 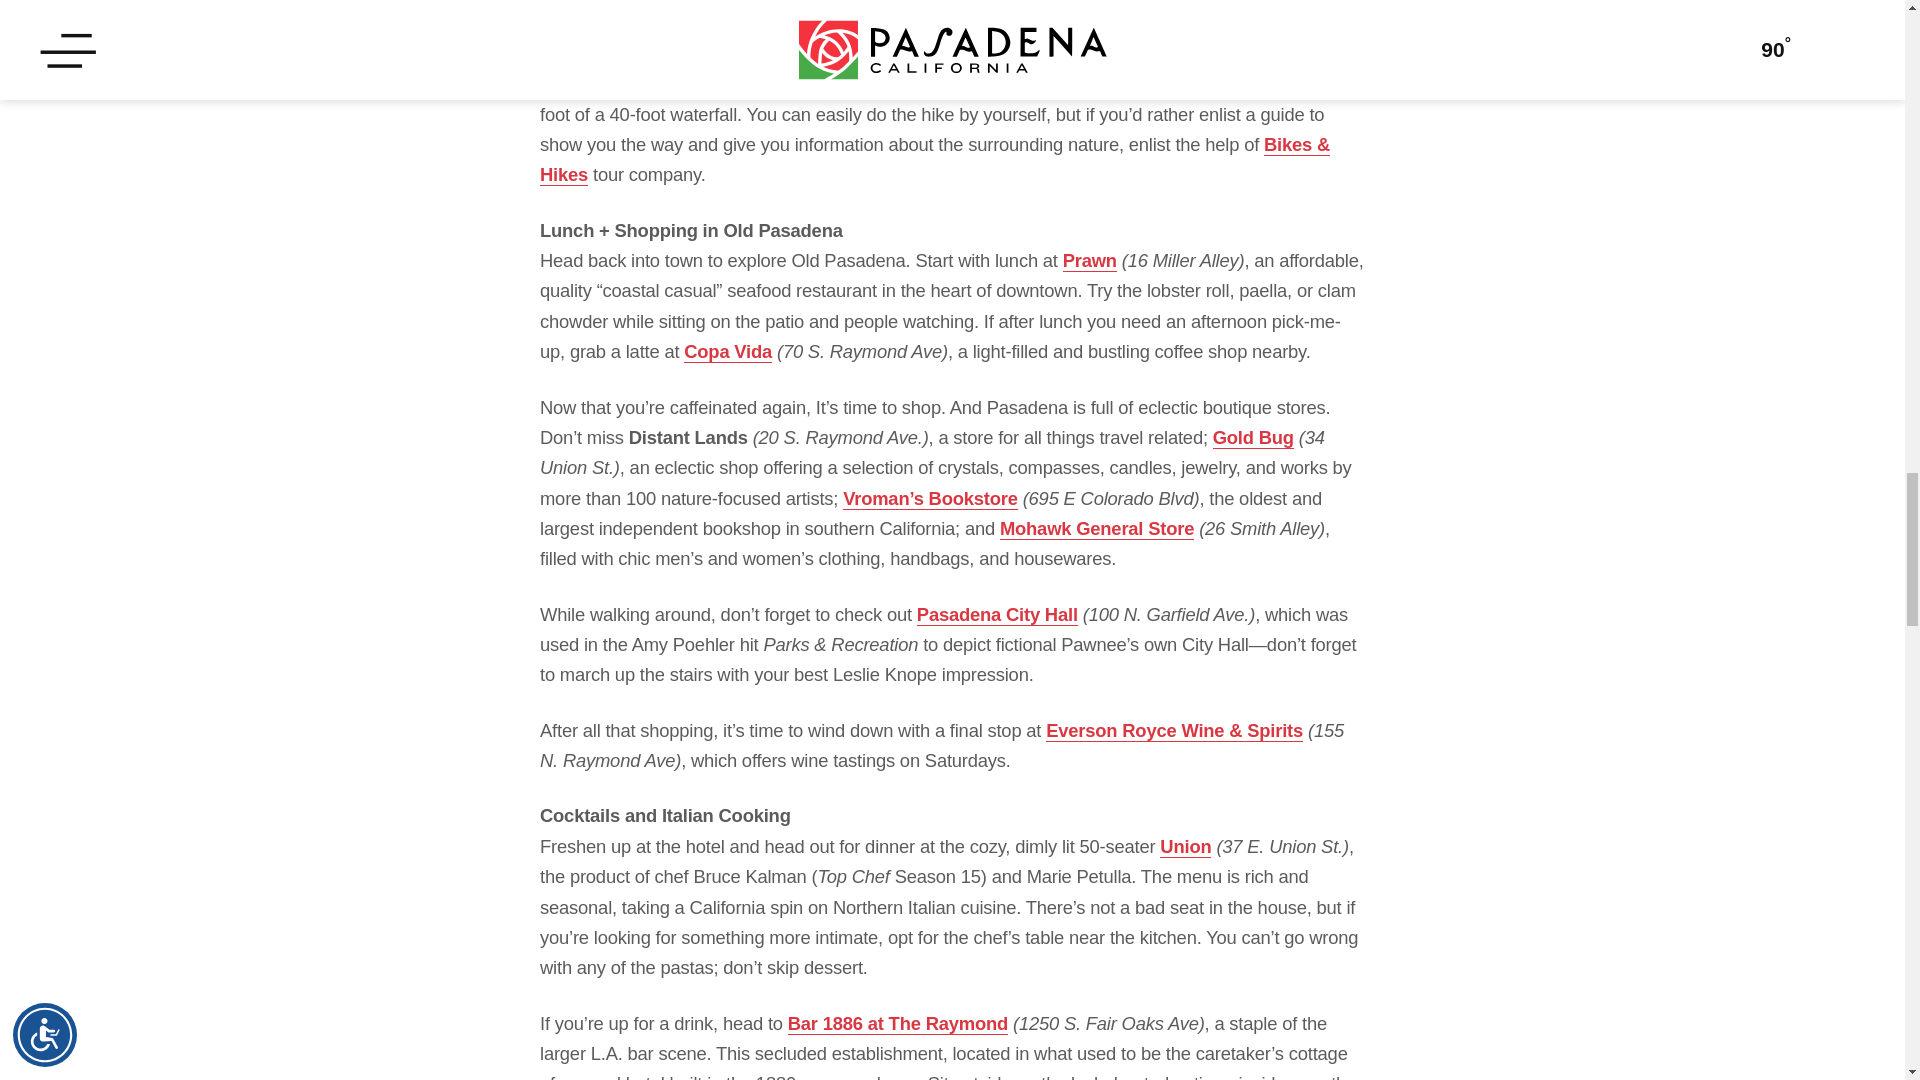 What do you see at coordinates (1097, 529) in the screenshot?
I see `Mohawk General Store` at bounding box center [1097, 529].